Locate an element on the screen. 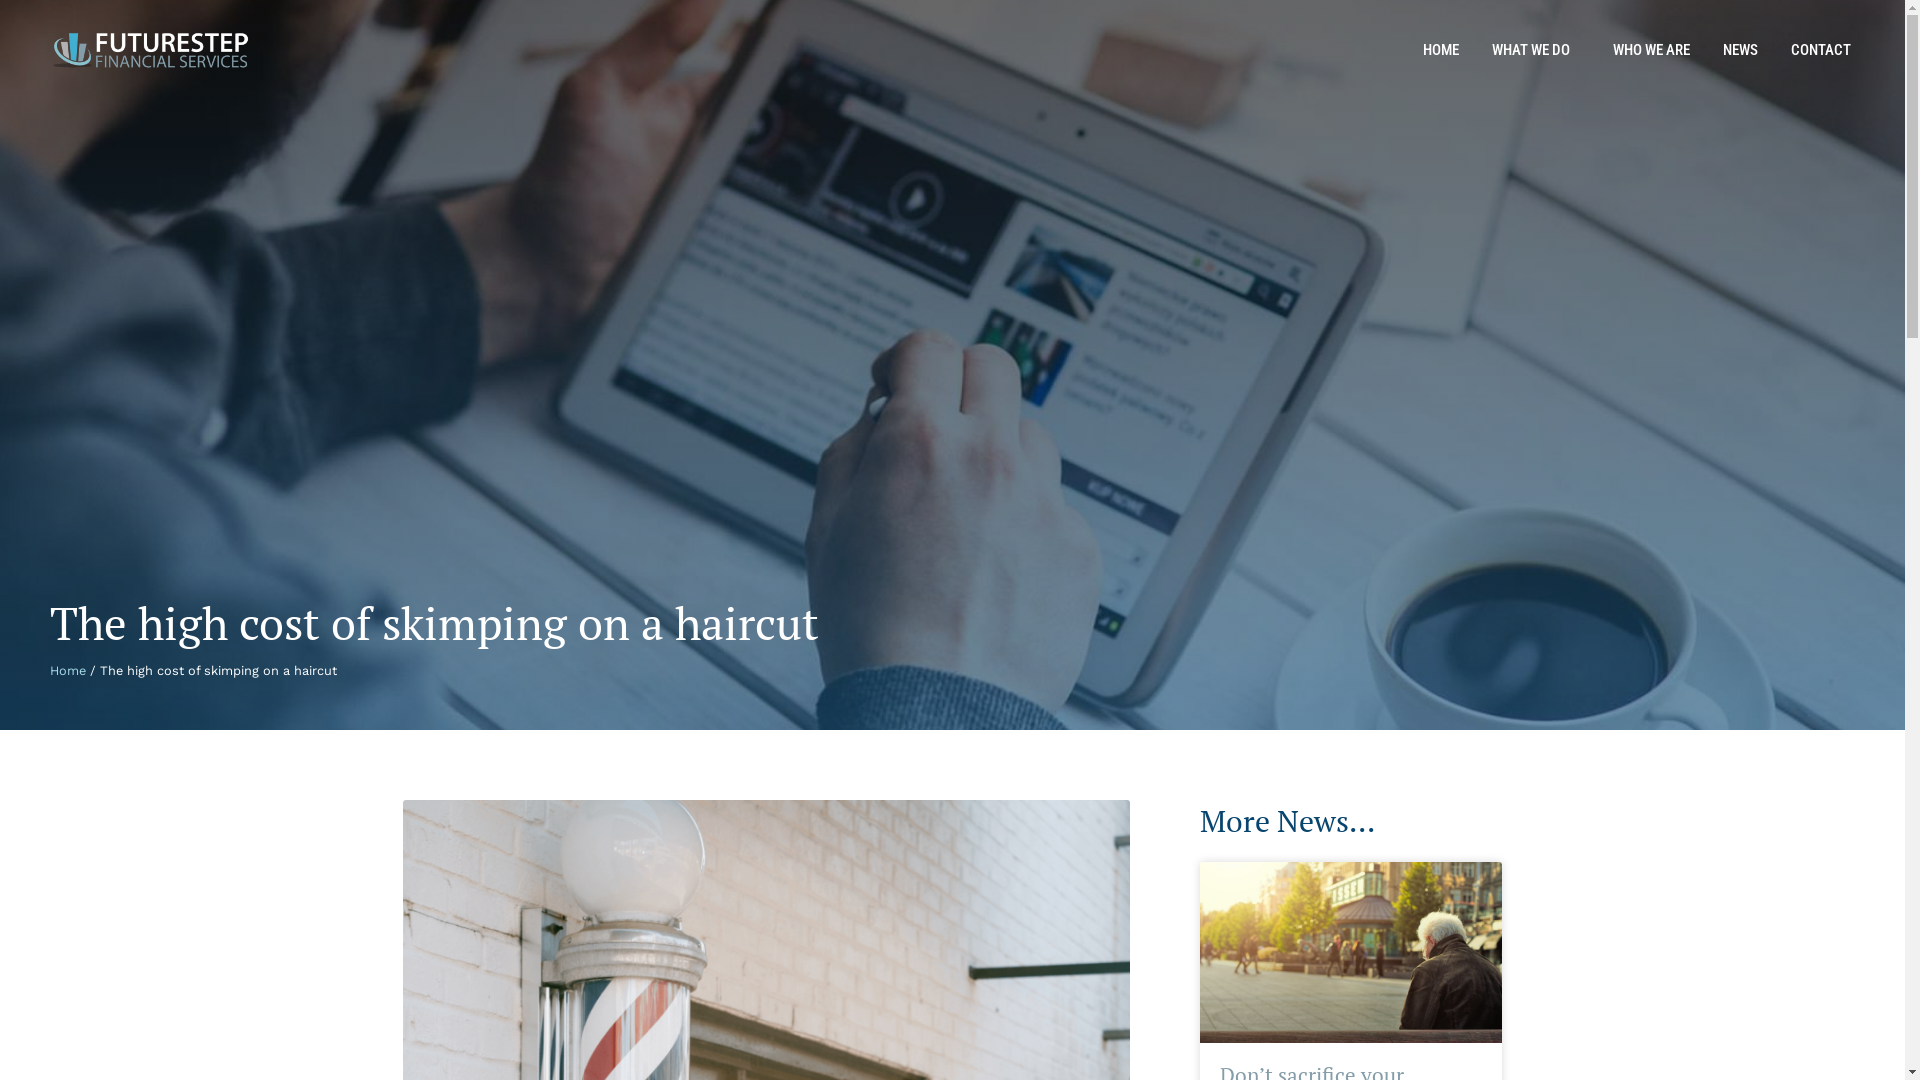 The width and height of the screenshot is (1920, 1080). WHO WE ARE is located at coordinates (1652, 50).